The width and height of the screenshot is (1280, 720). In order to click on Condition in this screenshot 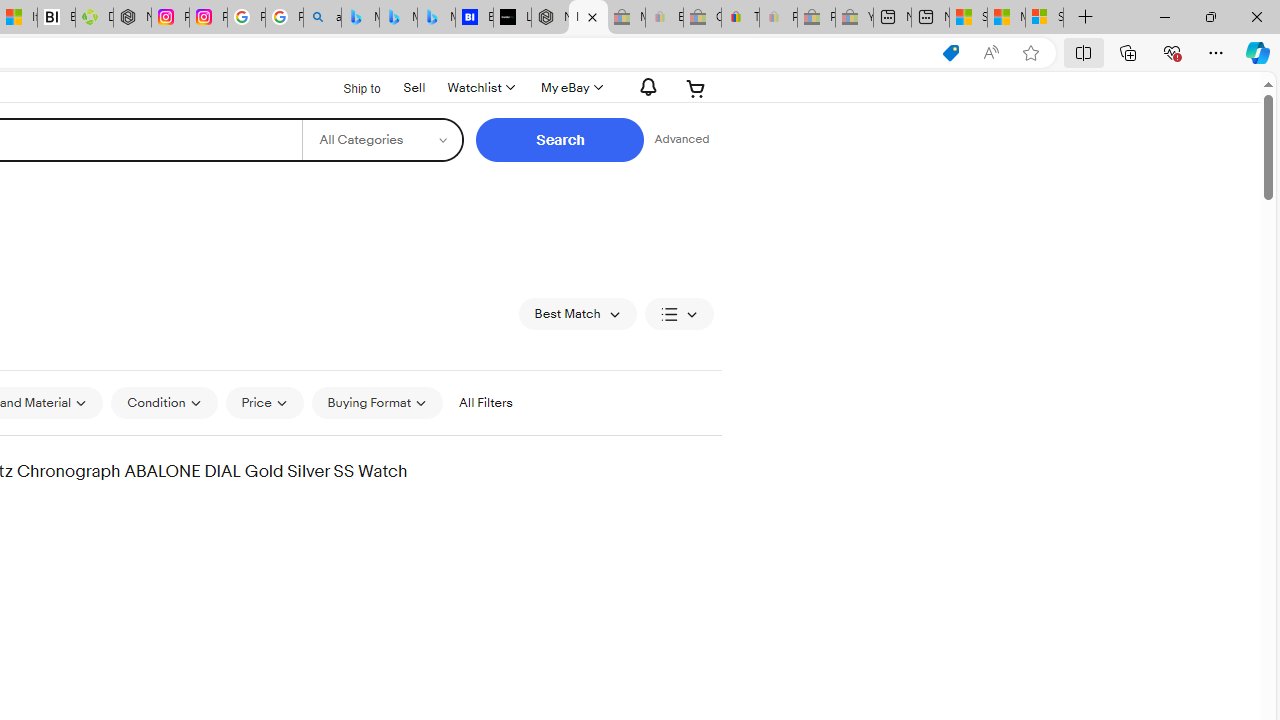, I will do `click(164, 402)`.